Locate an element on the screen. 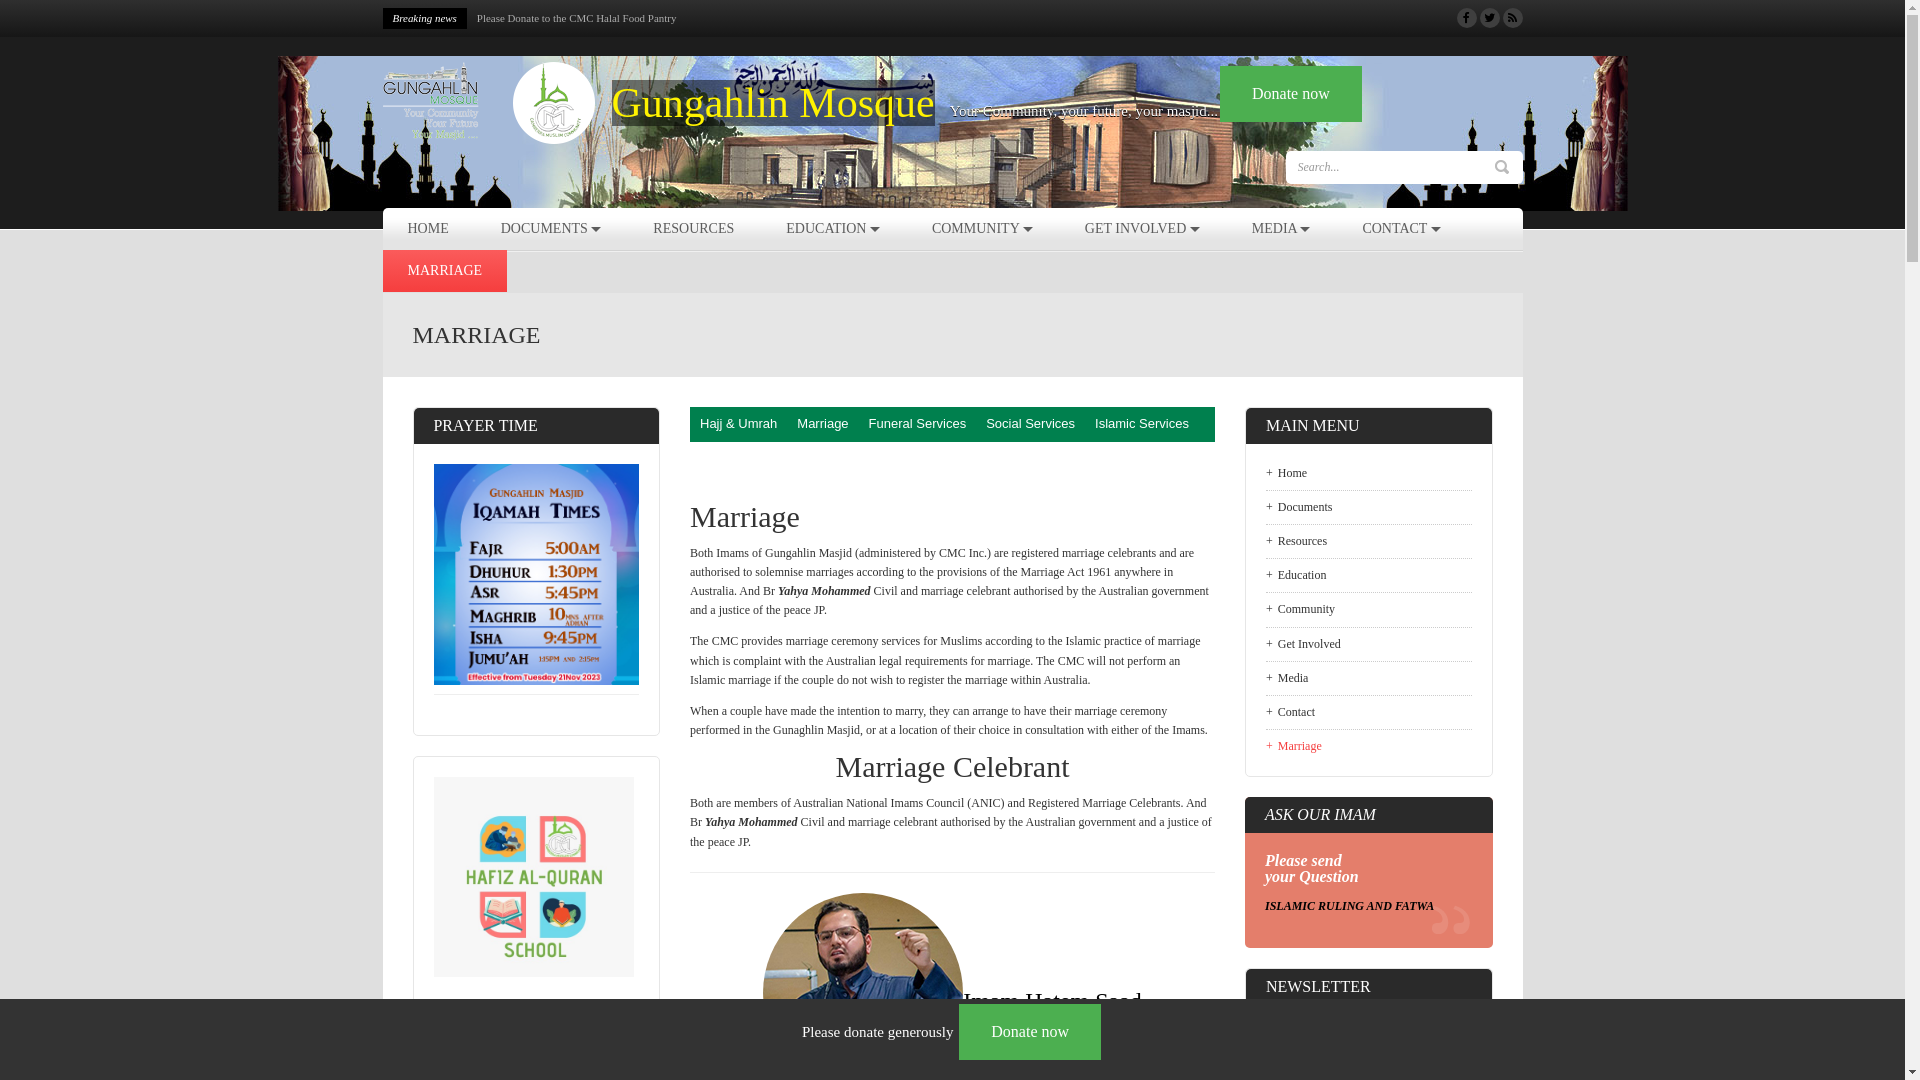 Image resolution: width=1920 pixels, height=1080 pixels. Quran class for brothers is located at coordinates (530, 18).